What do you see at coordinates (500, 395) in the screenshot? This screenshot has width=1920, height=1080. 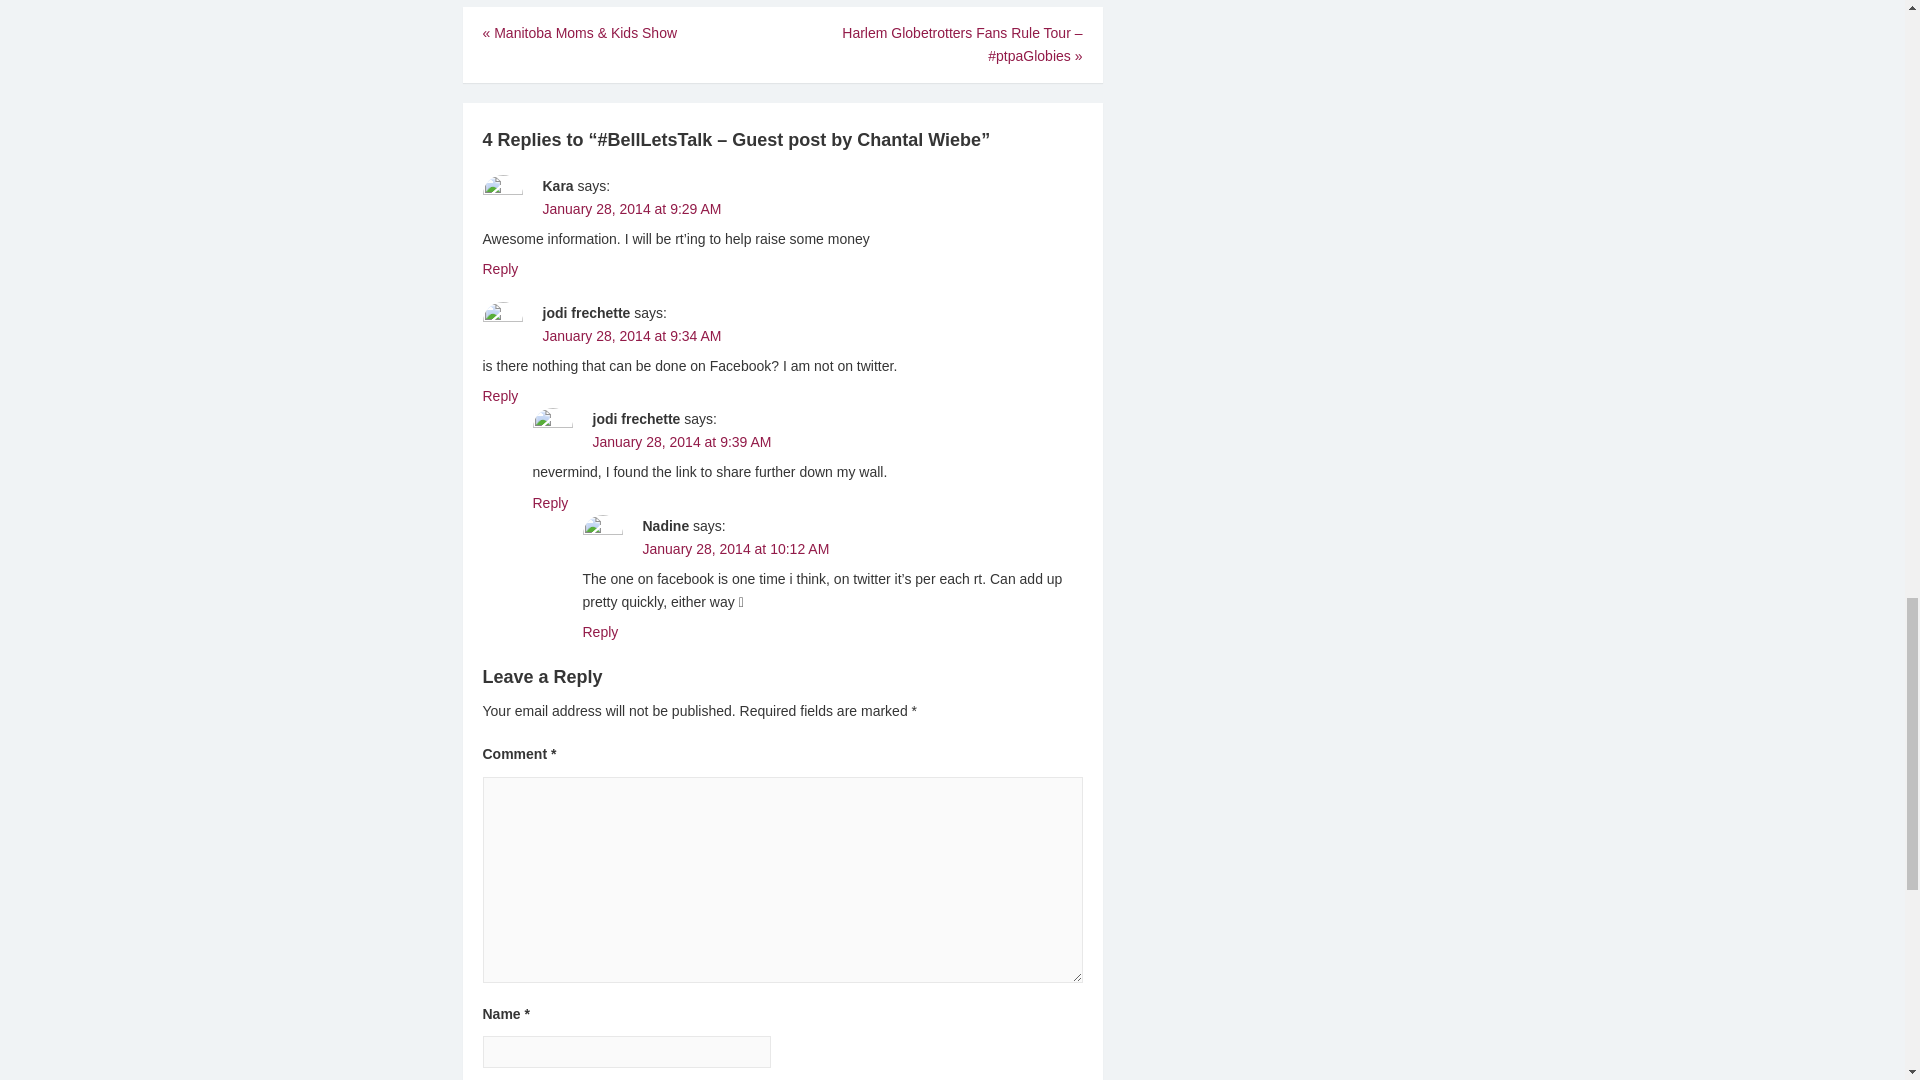 I see `Reply` at bounding box center [500, 395].